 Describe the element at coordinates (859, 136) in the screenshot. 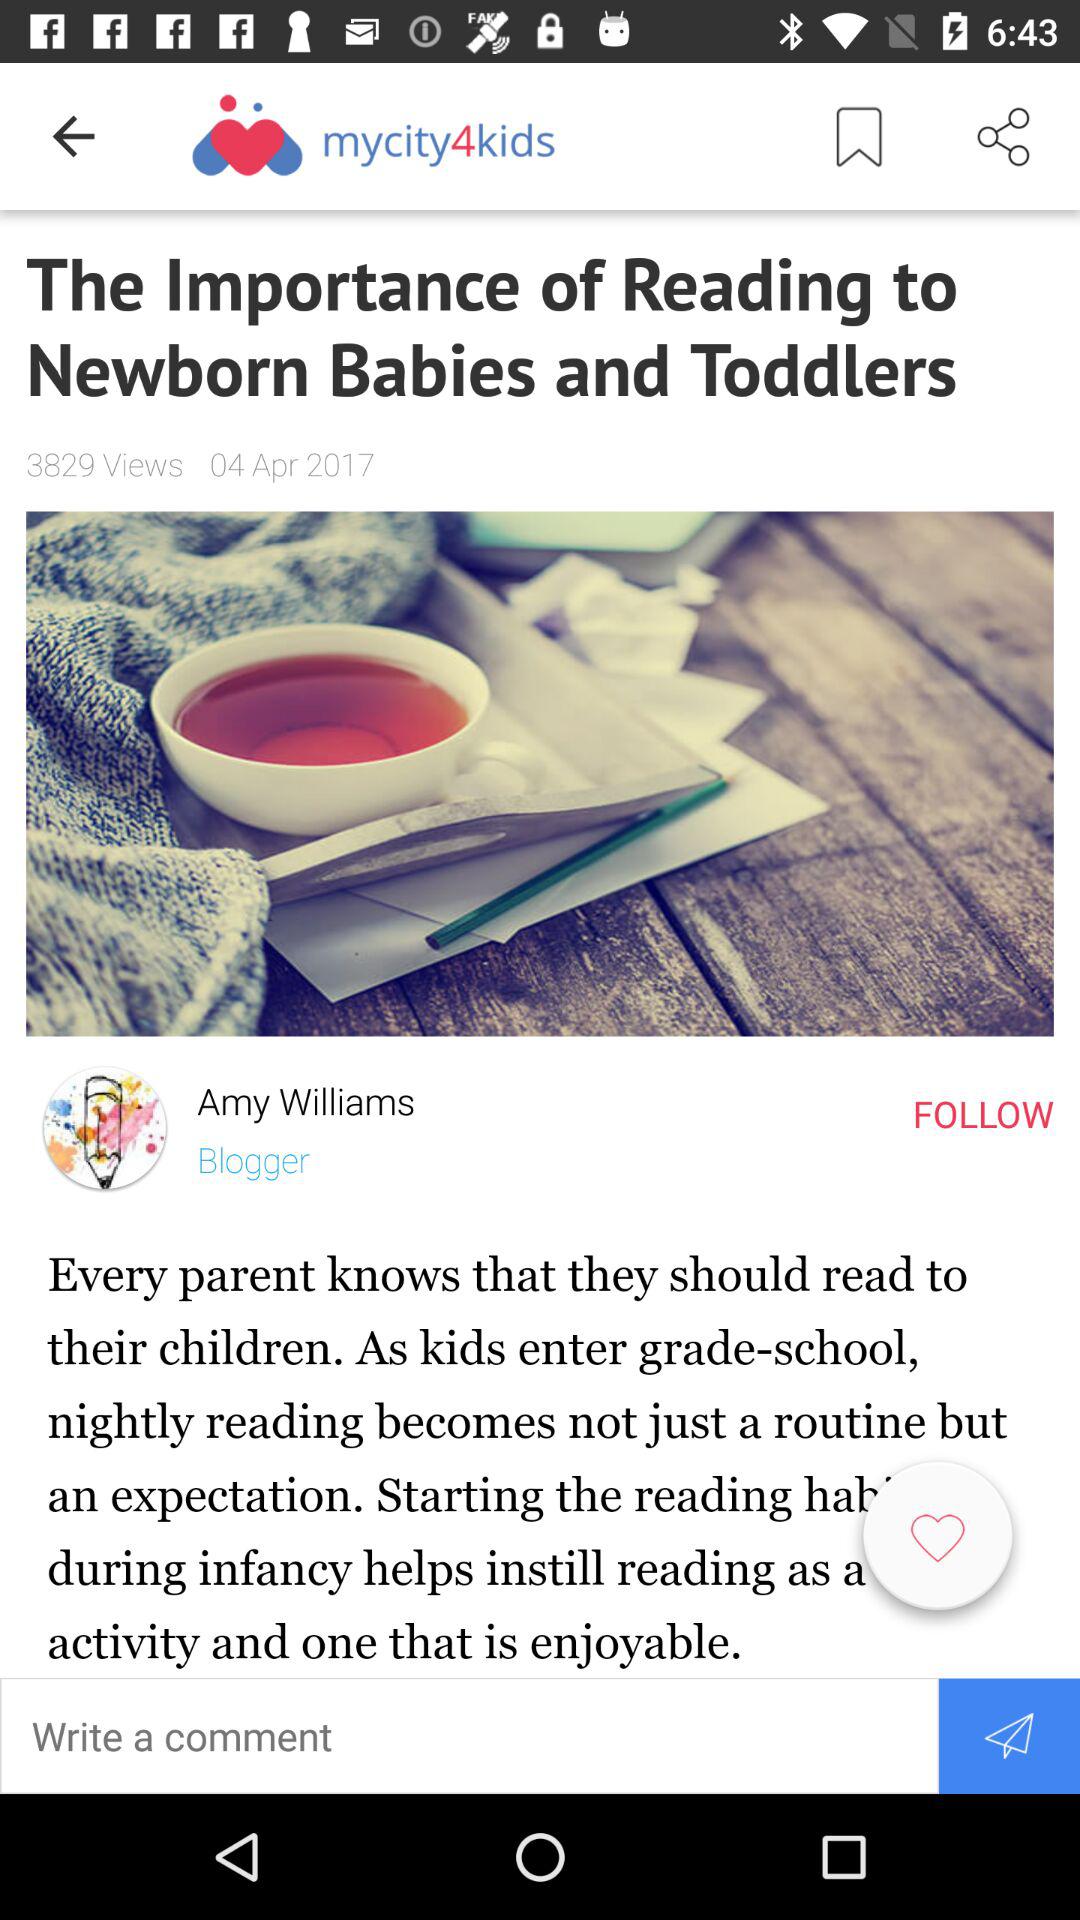

I see `select icon above the importance of item` at that location.